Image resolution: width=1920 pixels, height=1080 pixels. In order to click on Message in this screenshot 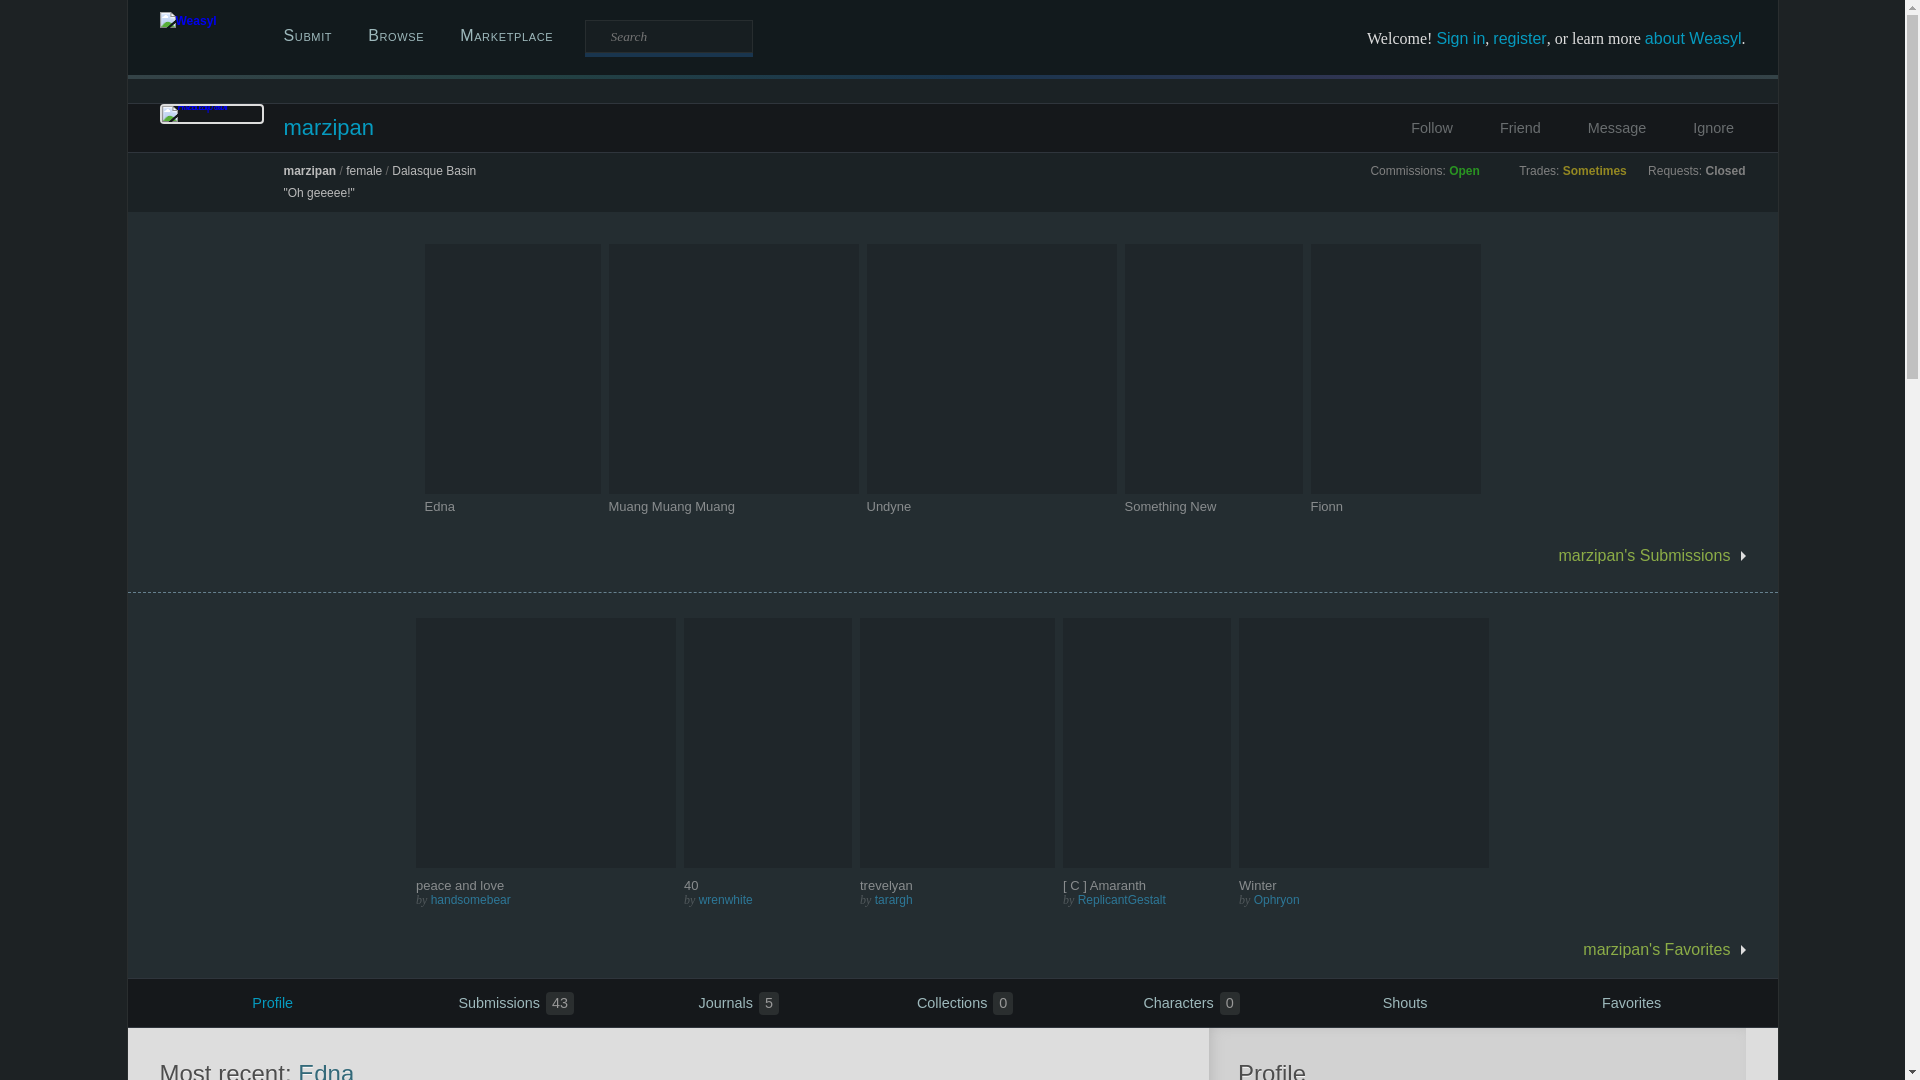, I will do `click(1604, 128)`.